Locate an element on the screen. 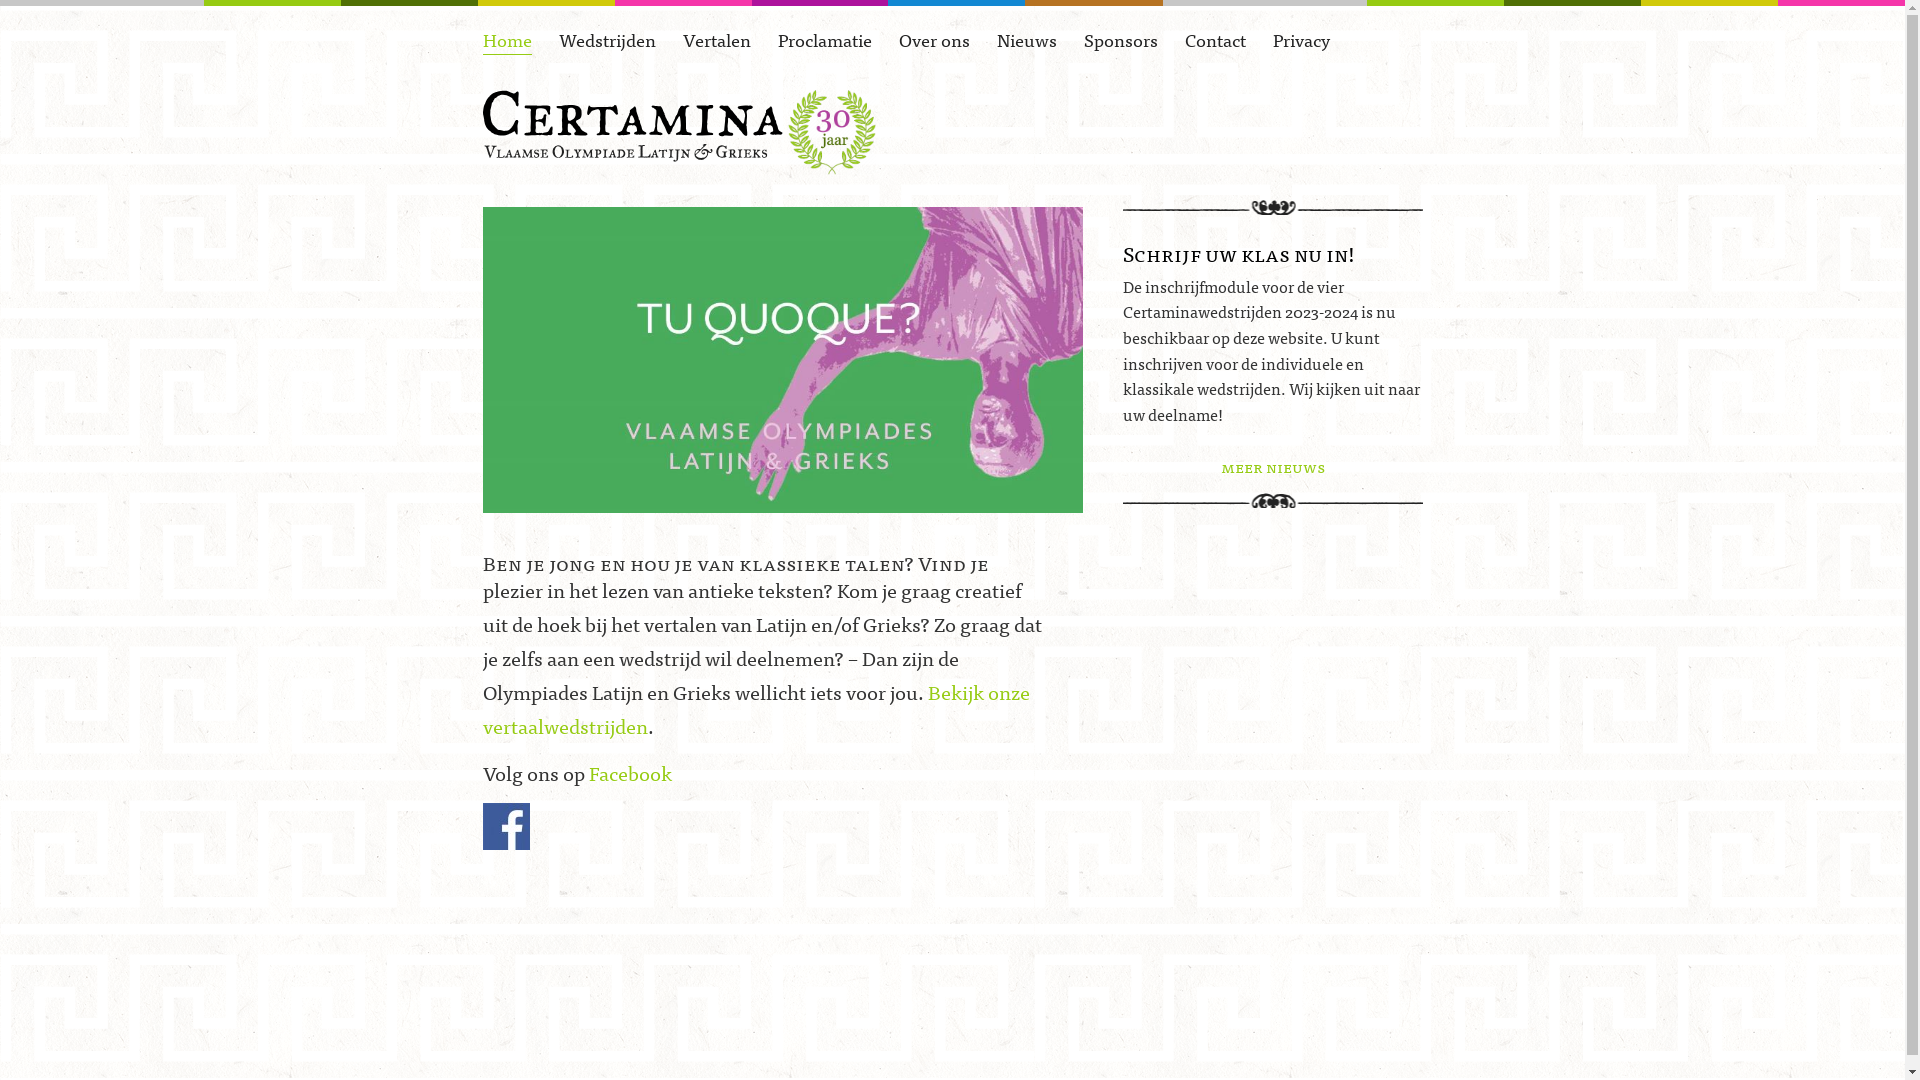 This screenshot has height=1080, width=1920. Over ons is located at coordinates (933, 40).